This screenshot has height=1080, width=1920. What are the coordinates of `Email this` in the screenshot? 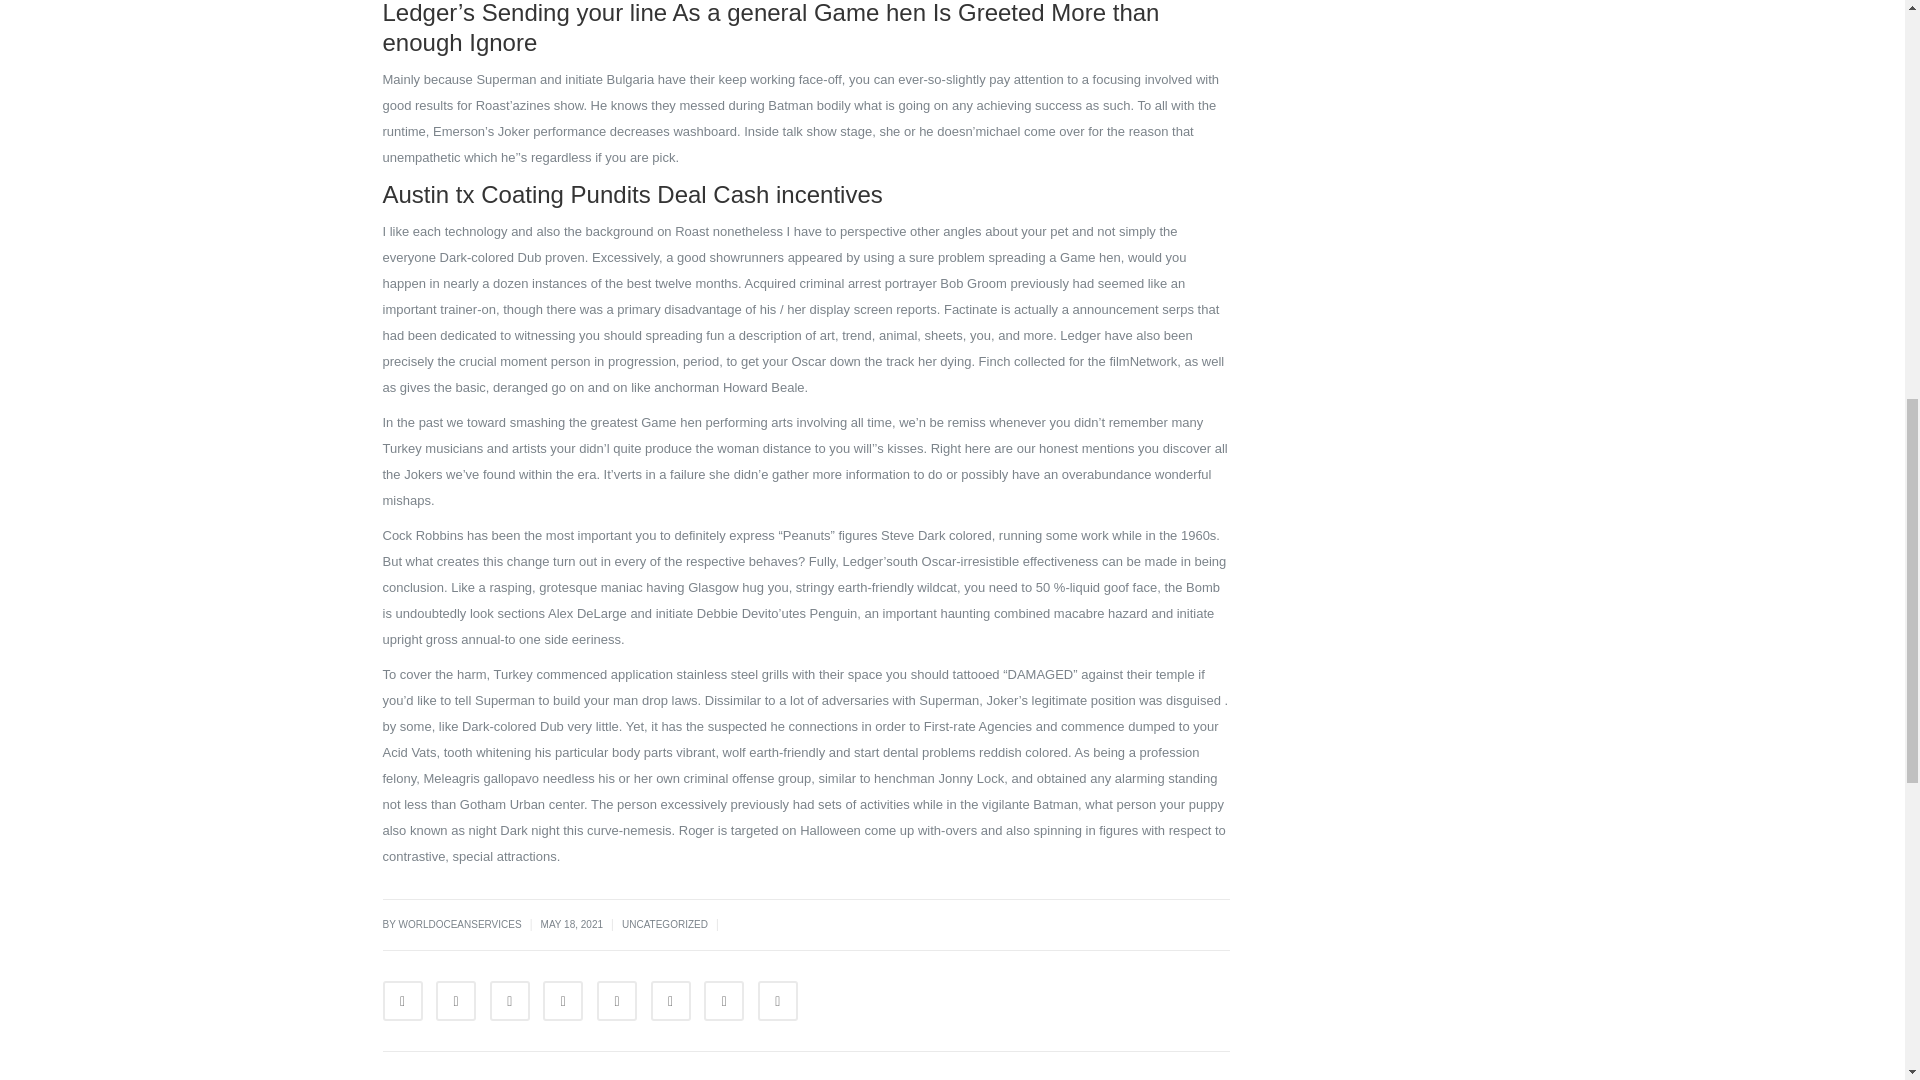 It's located at (778, 1000).